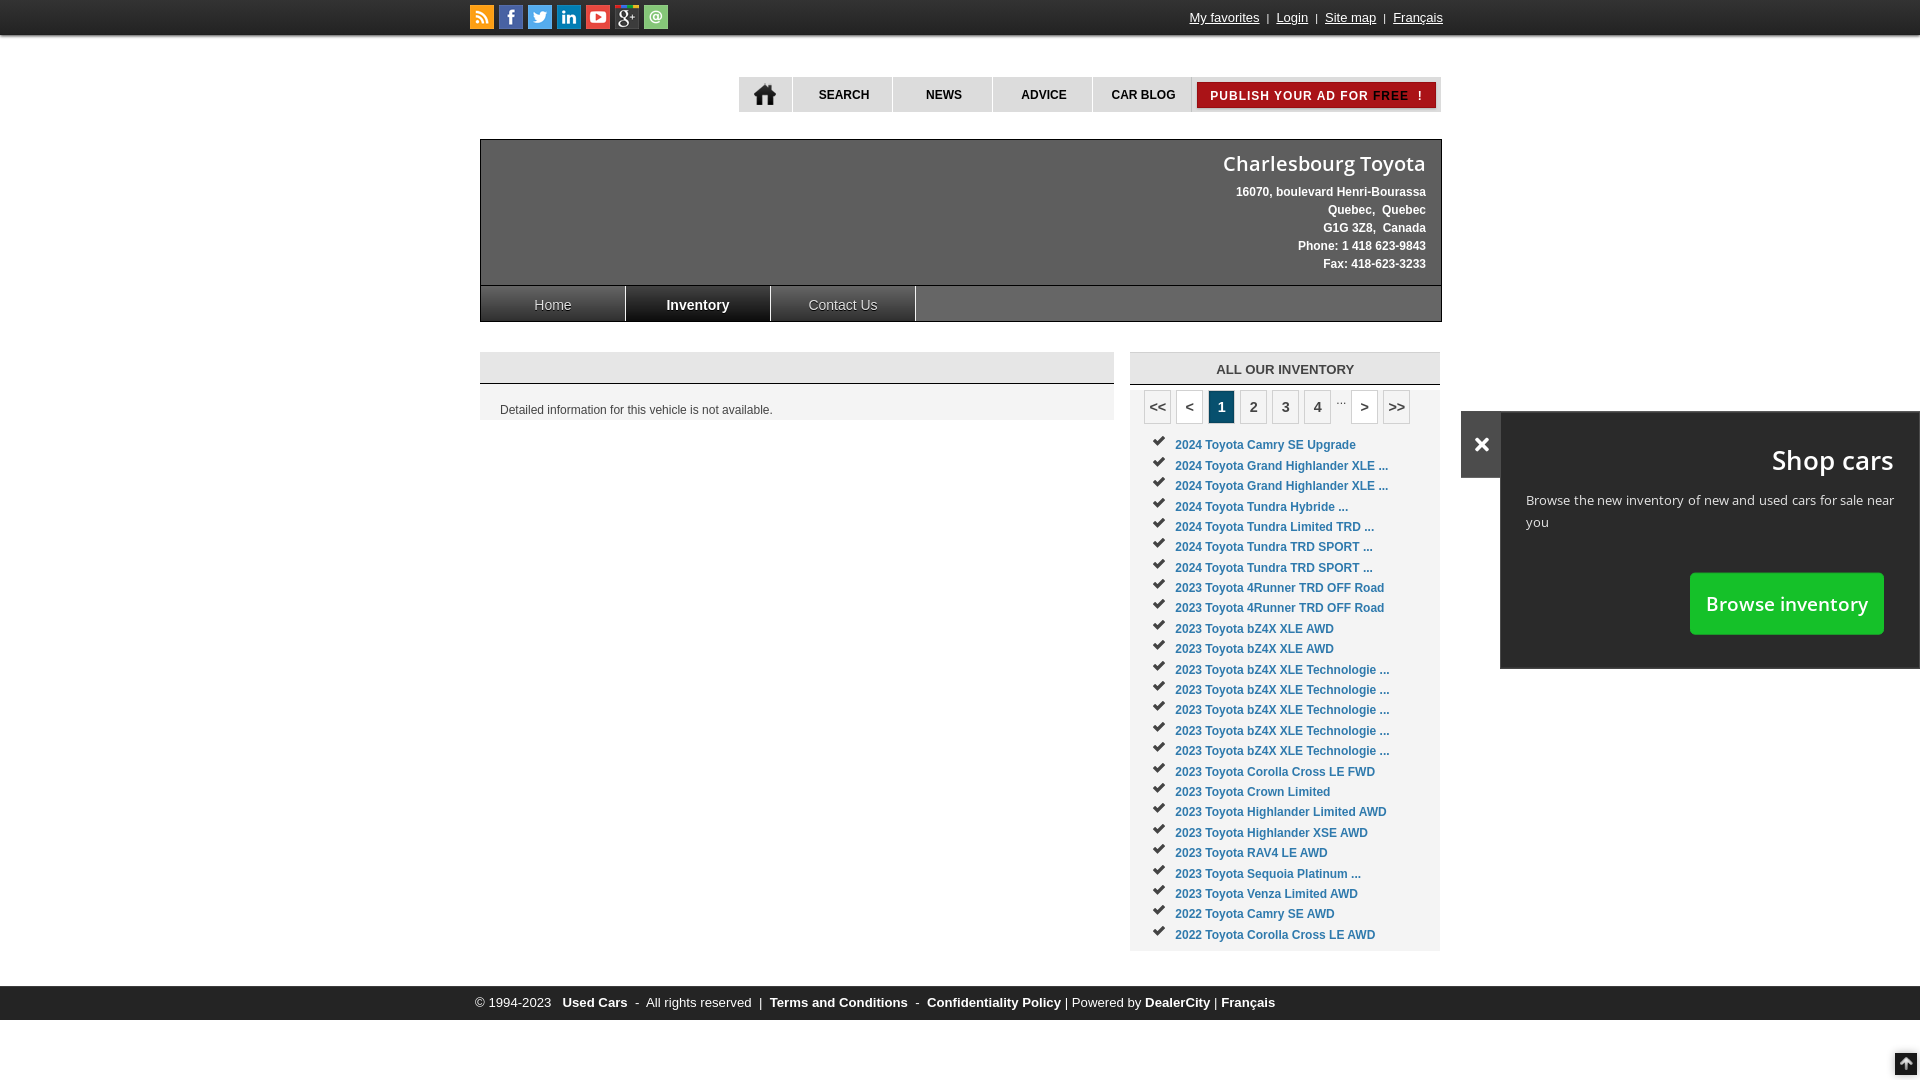  Describe the element at coordinates (596, 88) in the screenshot. I see `autoExpert.ca` at that location.